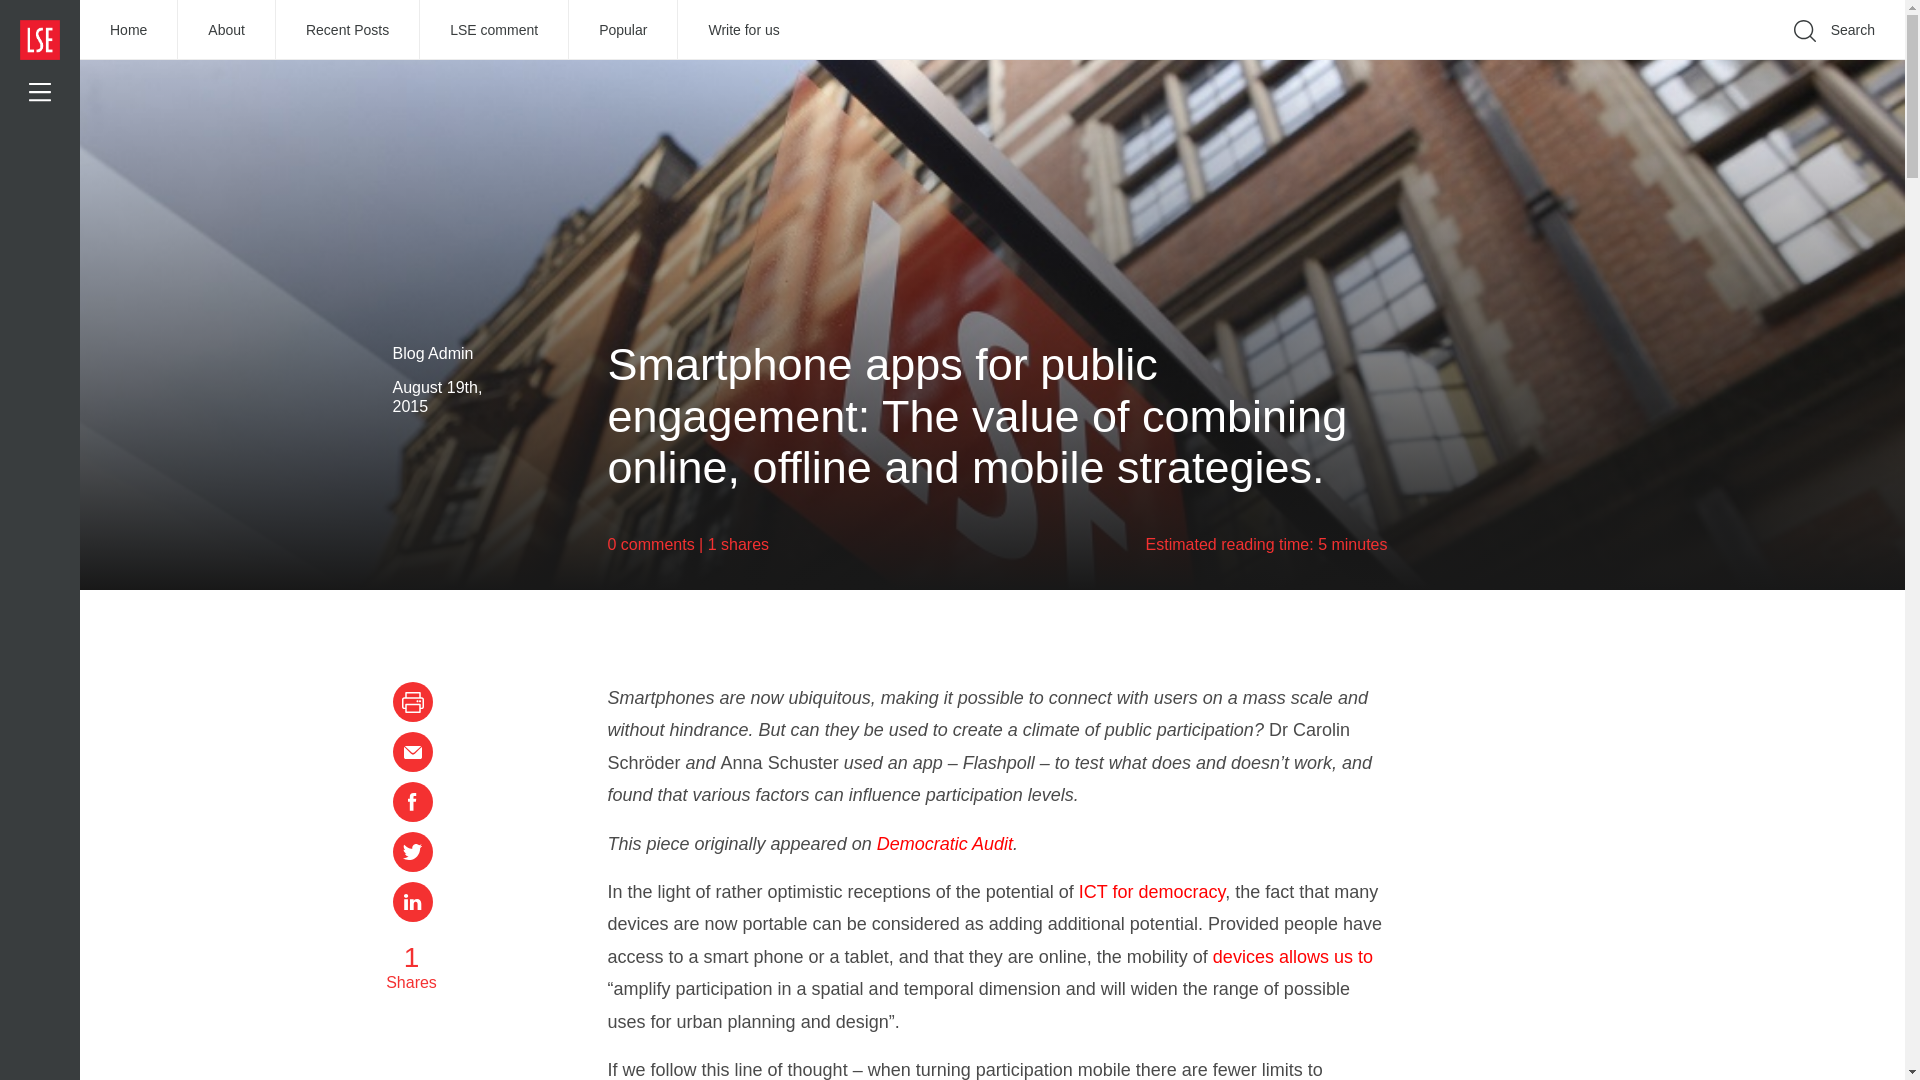  What do you see at coordinates (1570, 60) in the screenshot?
I see `Go` at bounding box center [1570, 60].